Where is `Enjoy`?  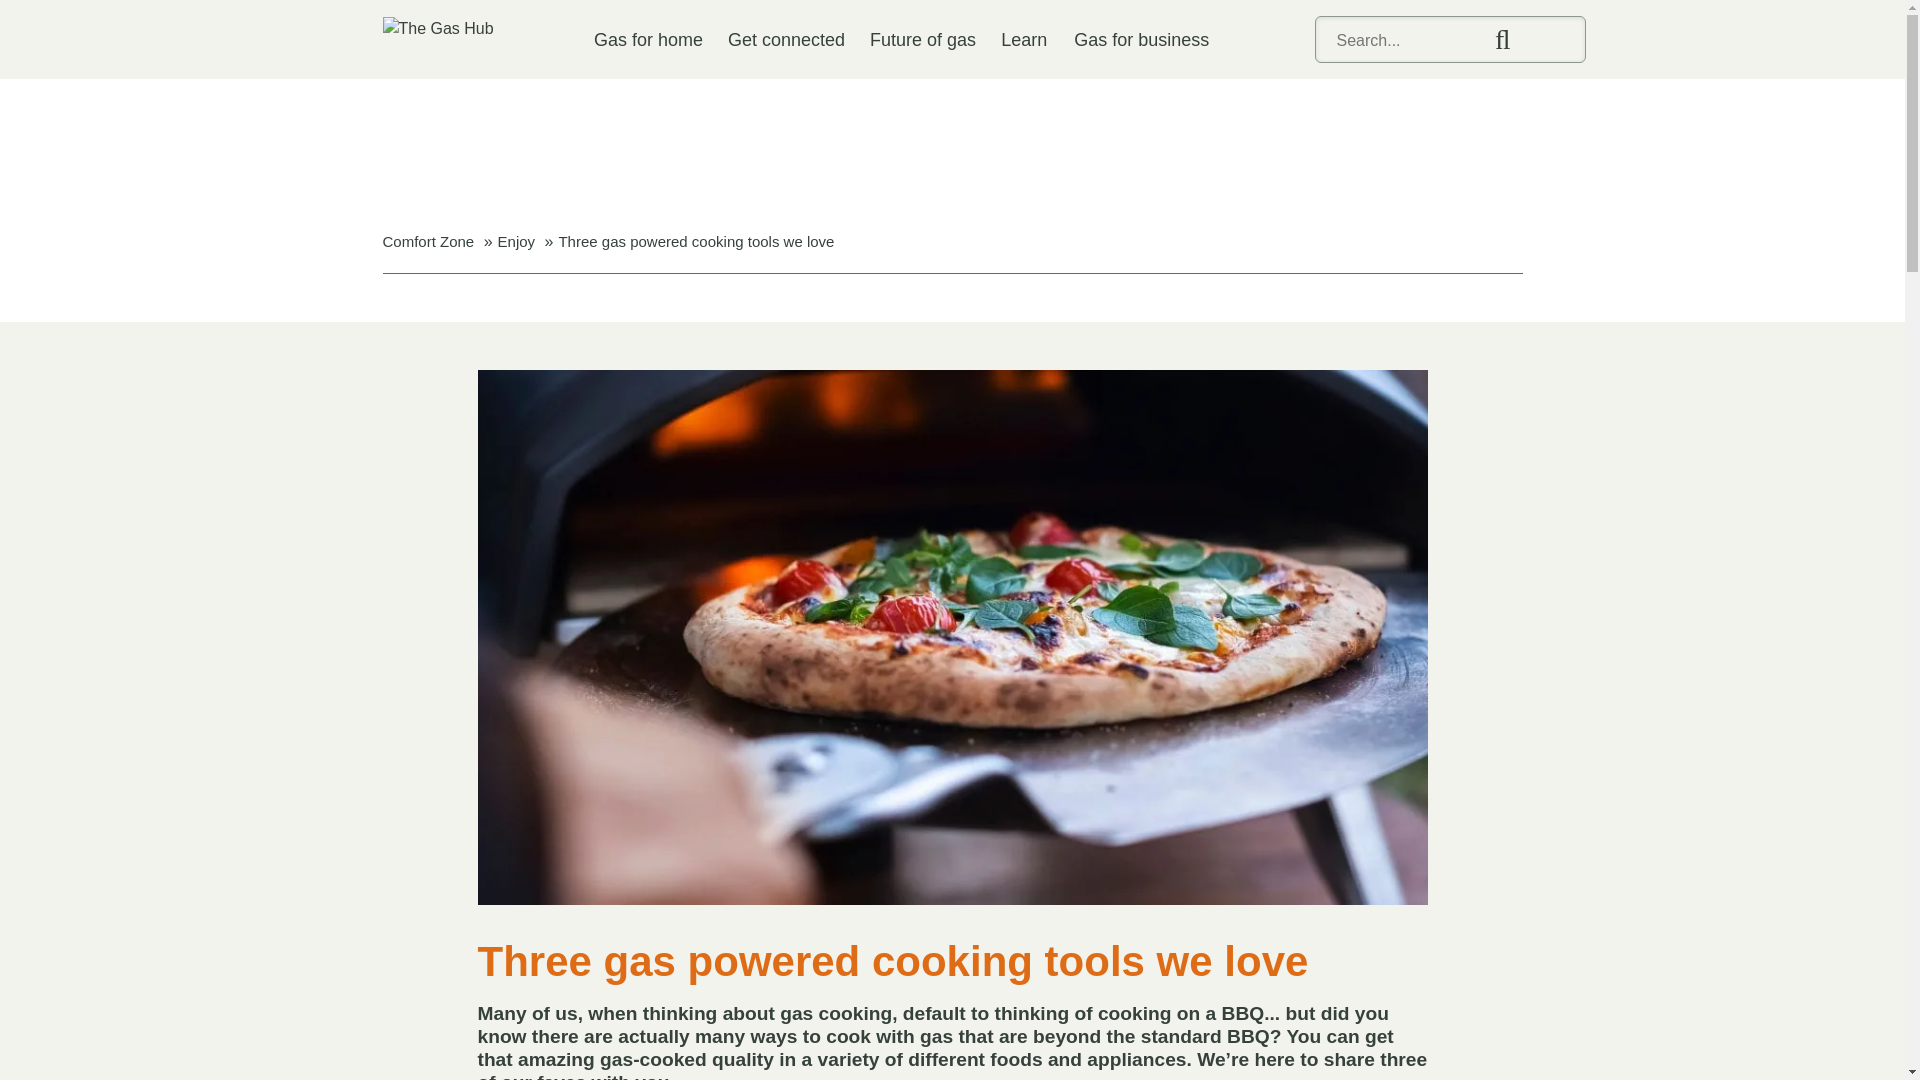 Enjoy is located at coordinates (516, 241).